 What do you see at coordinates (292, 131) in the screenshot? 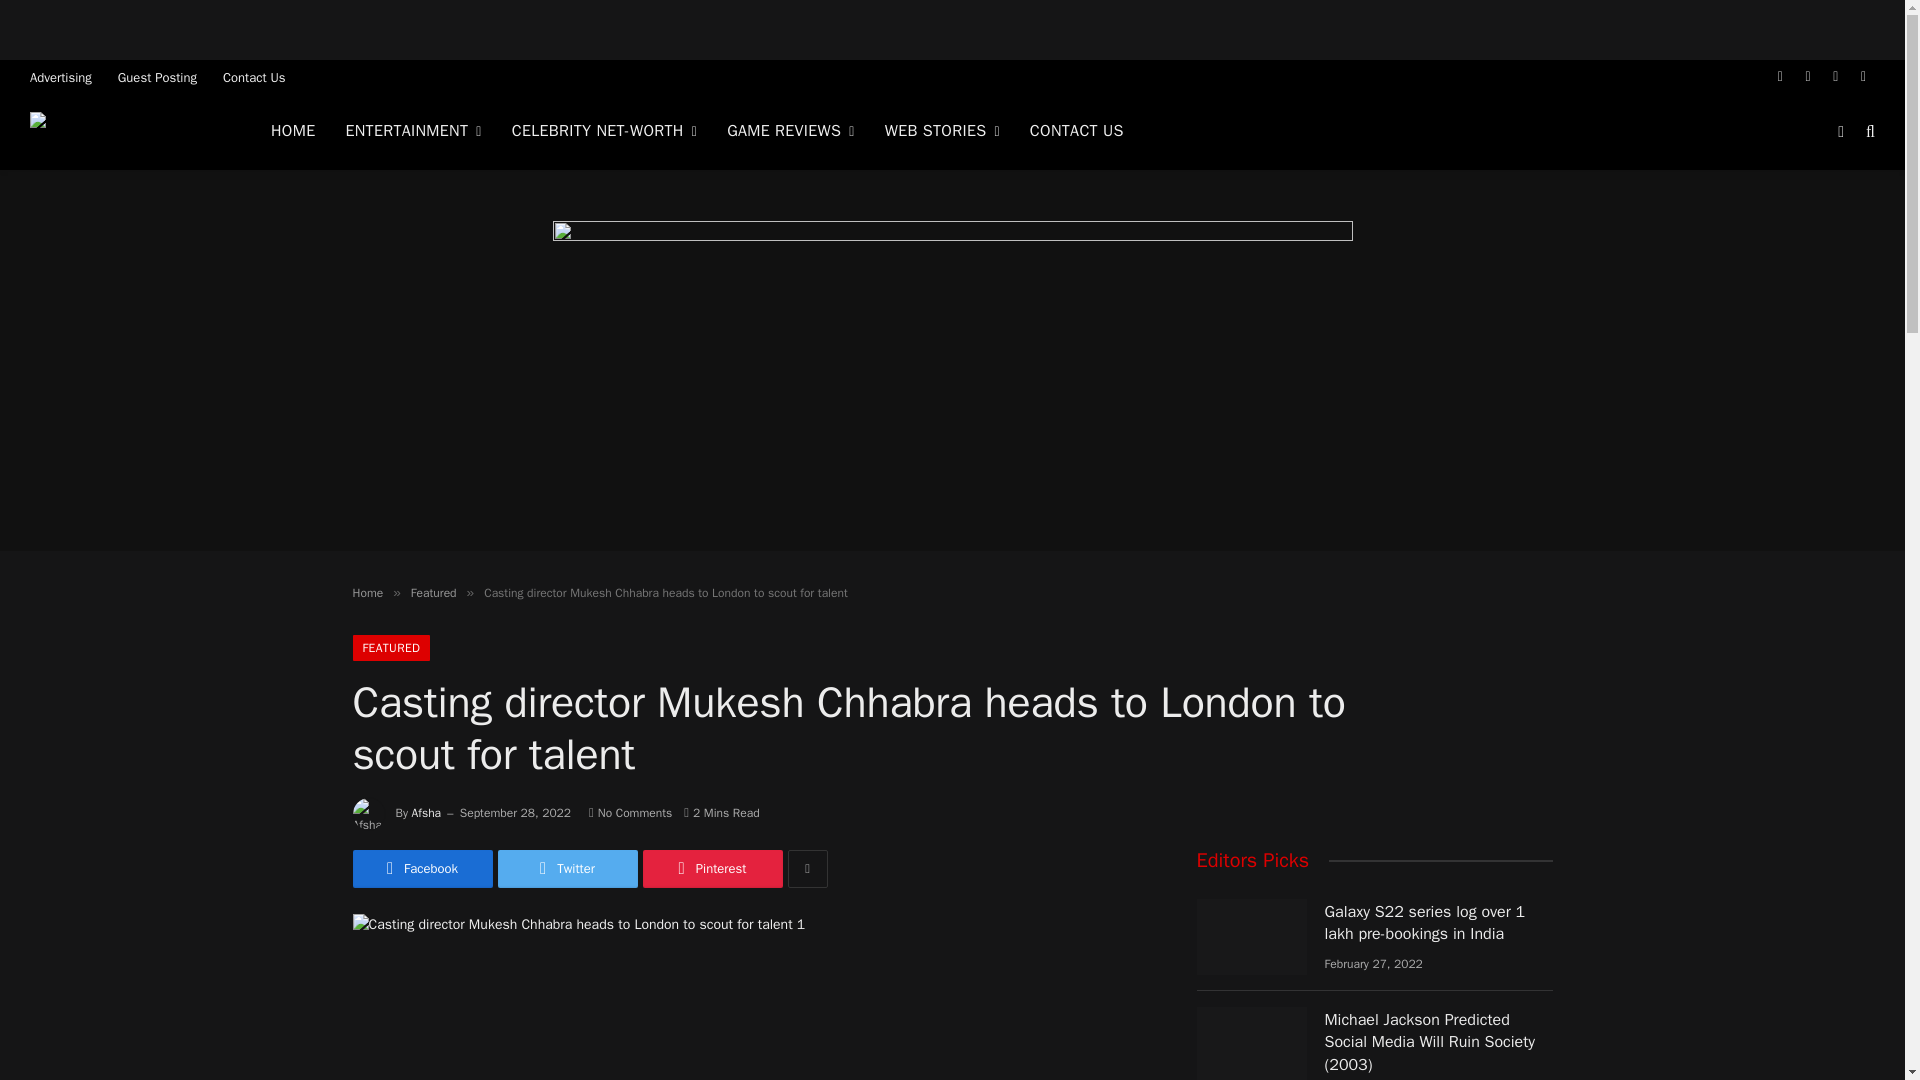
I see `HOME` at bounding box center [292, 131].